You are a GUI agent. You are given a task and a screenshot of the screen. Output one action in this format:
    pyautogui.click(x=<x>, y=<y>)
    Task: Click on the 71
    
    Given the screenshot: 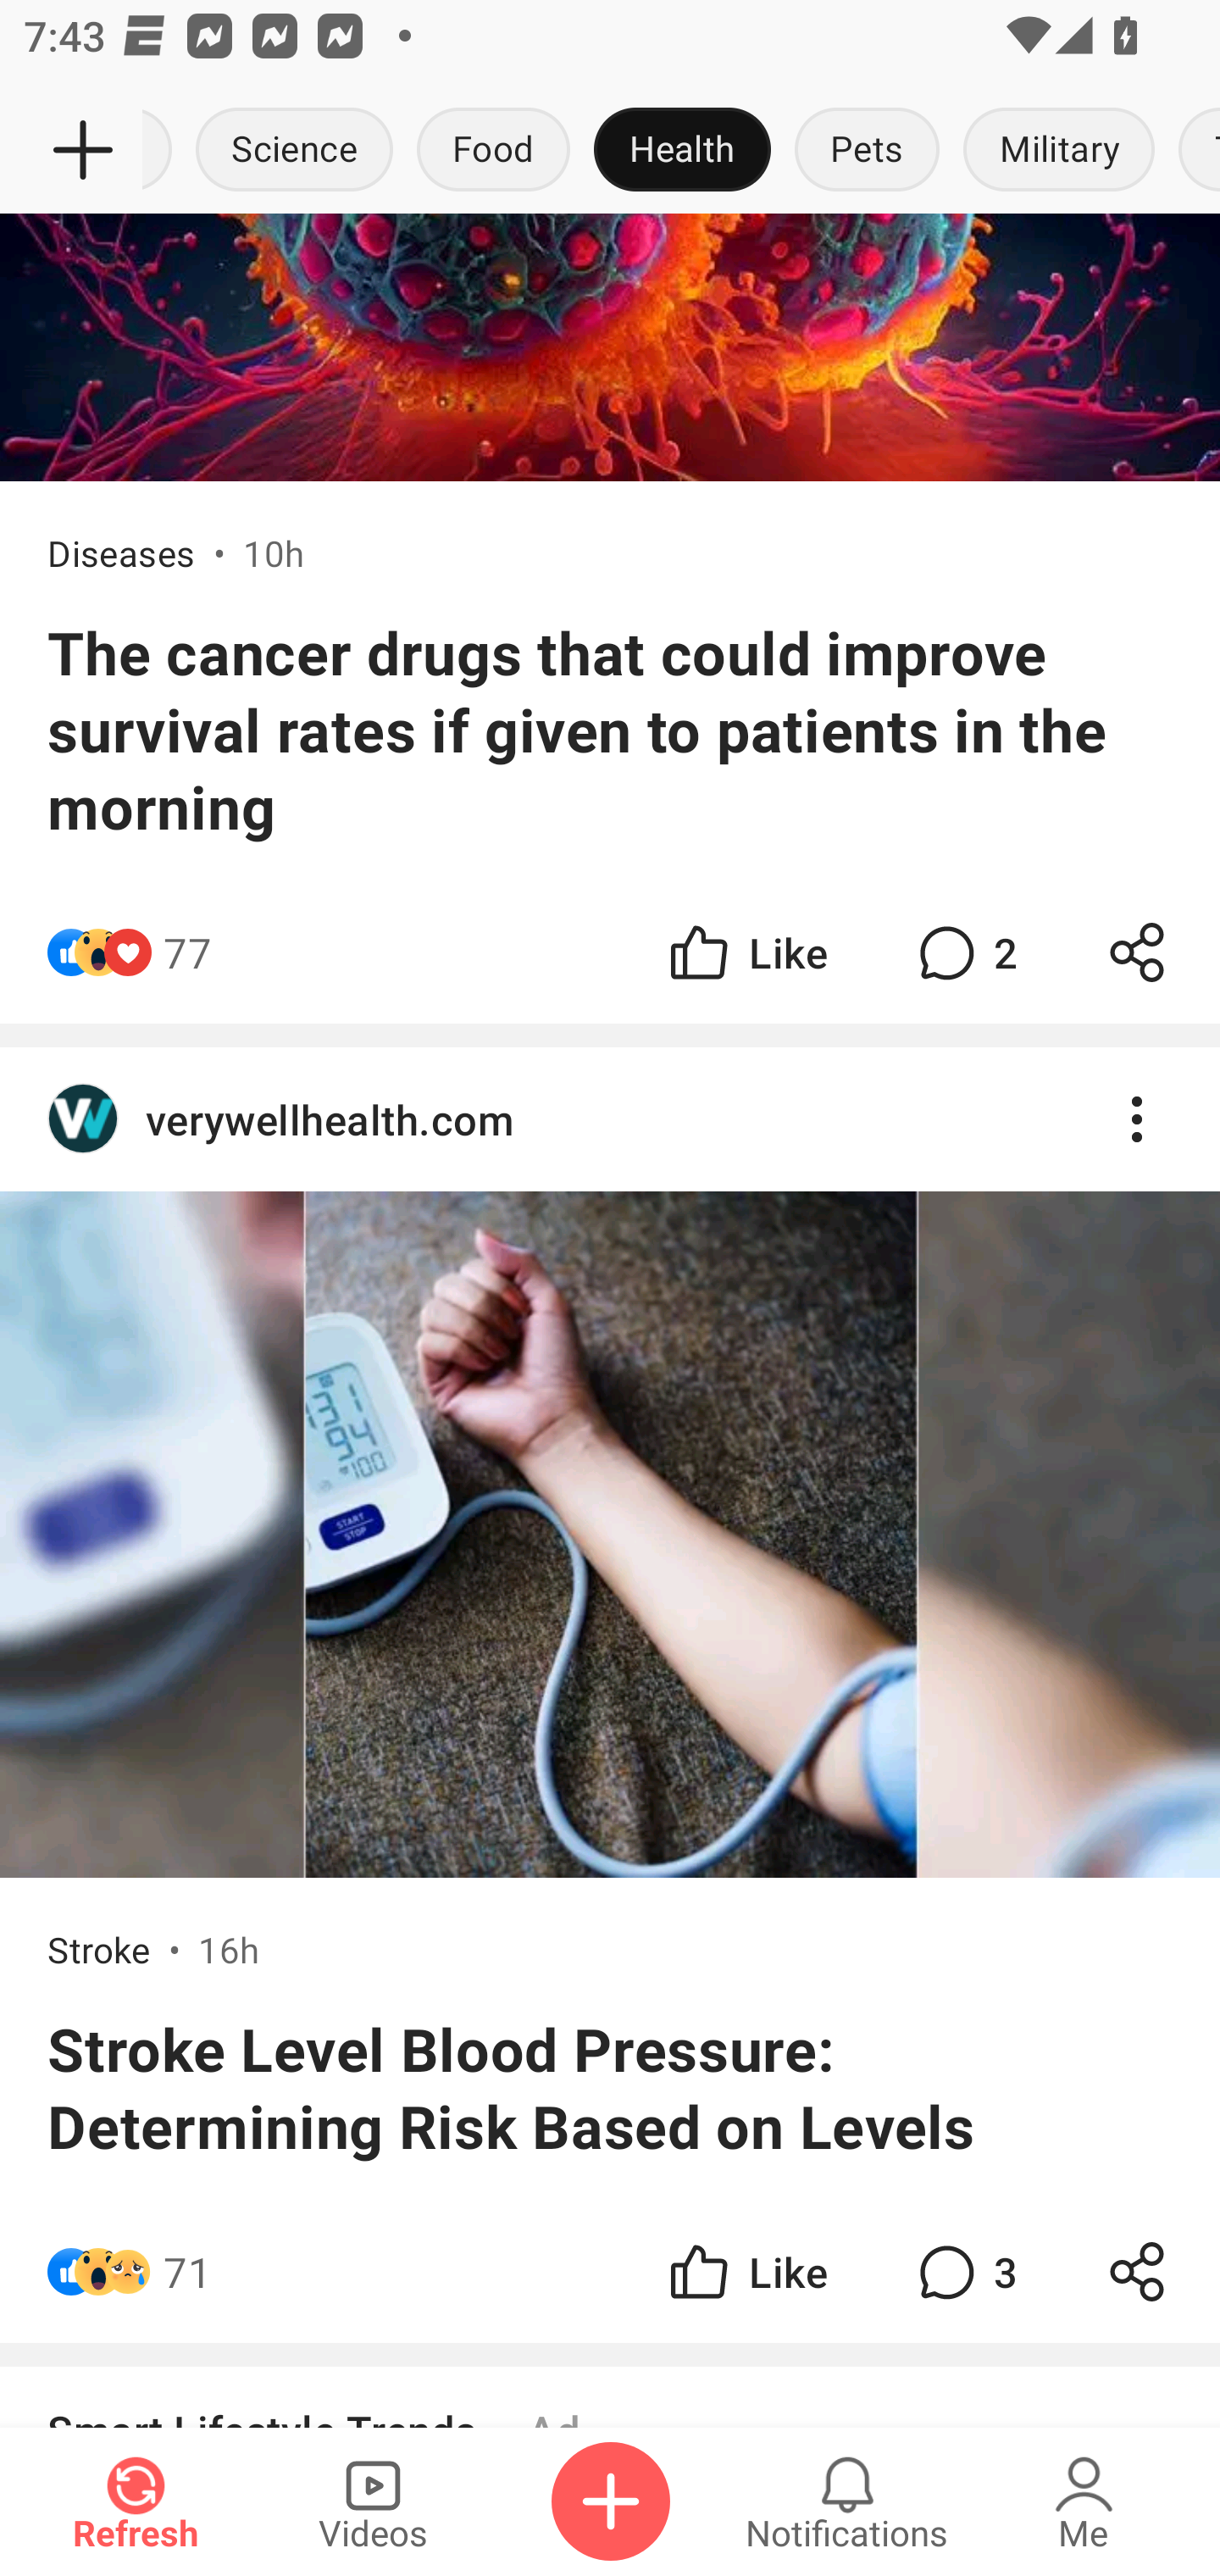 What is the action you would take?
    pyautogui.click(x=187, y=2272)
    